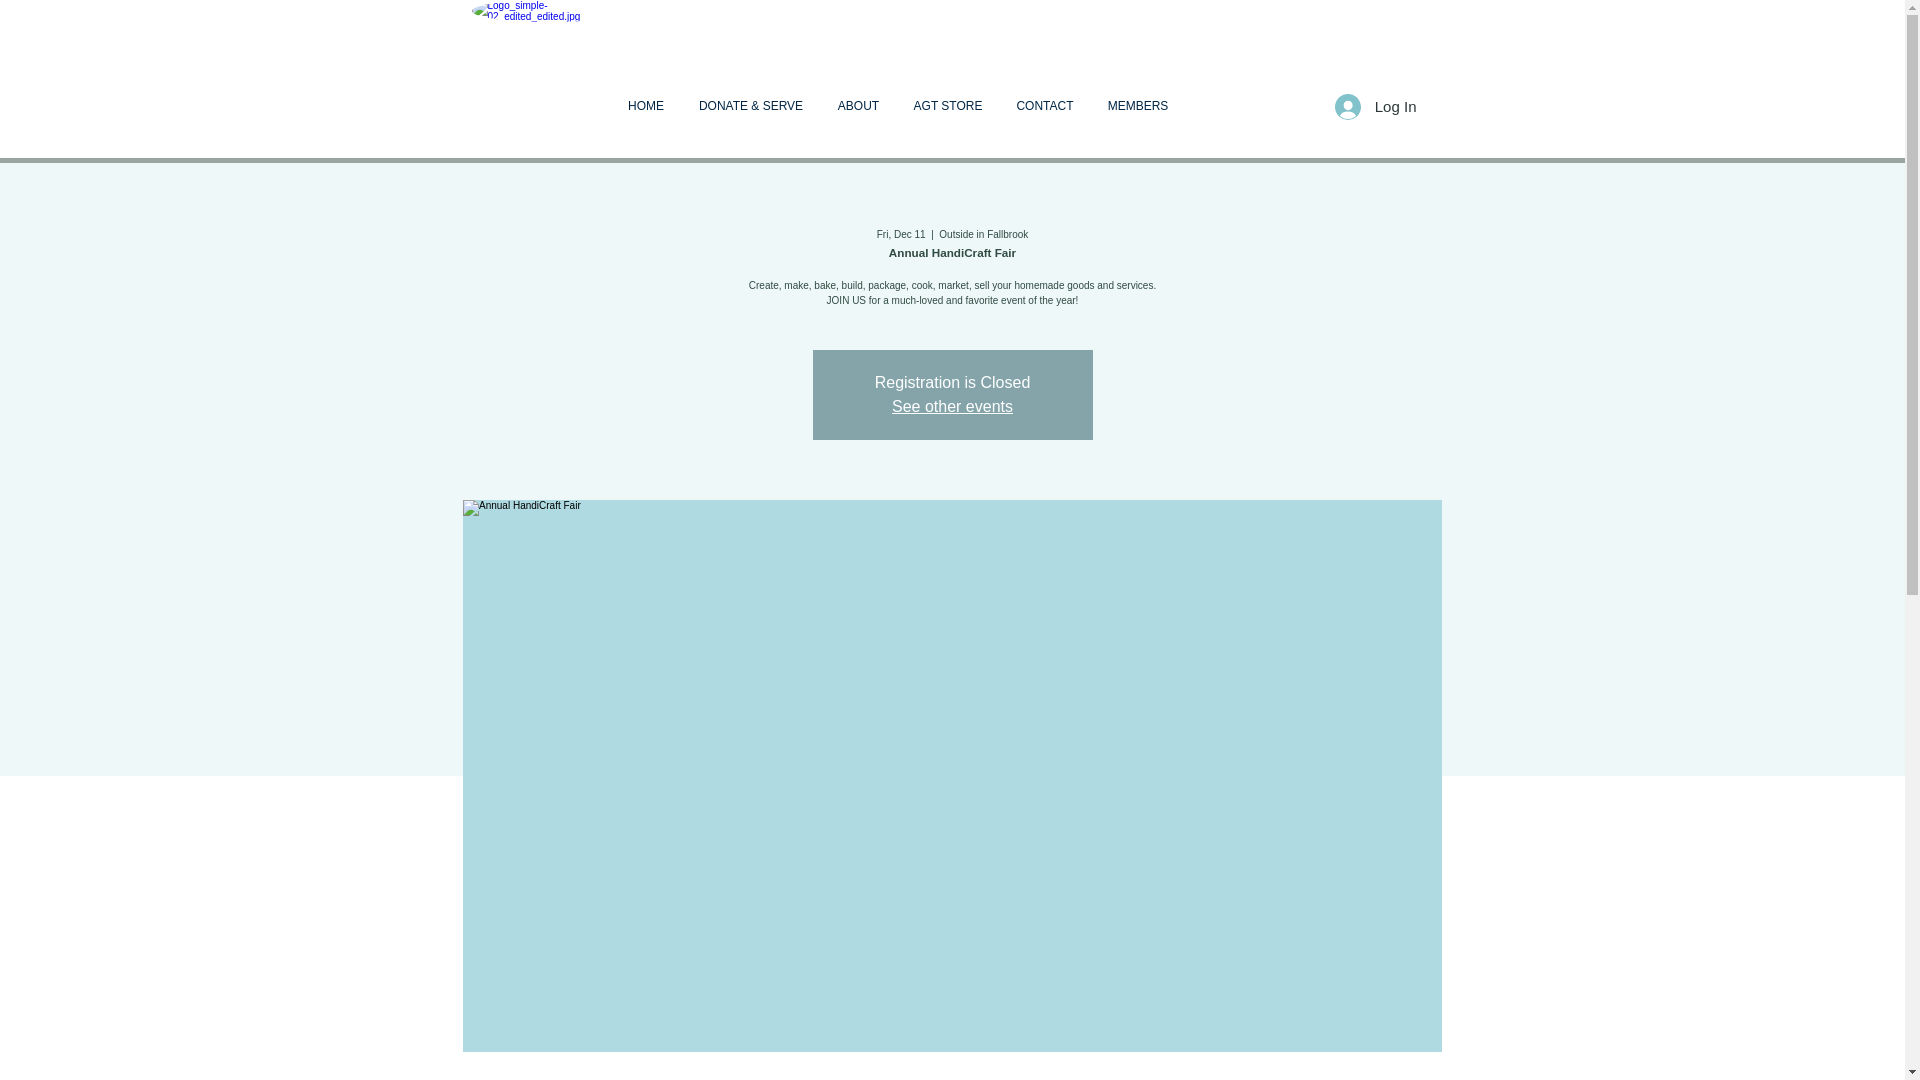  Describe the element at coordinates (1137, 105) in the screenshot. I see `MEMBERS` at that location.